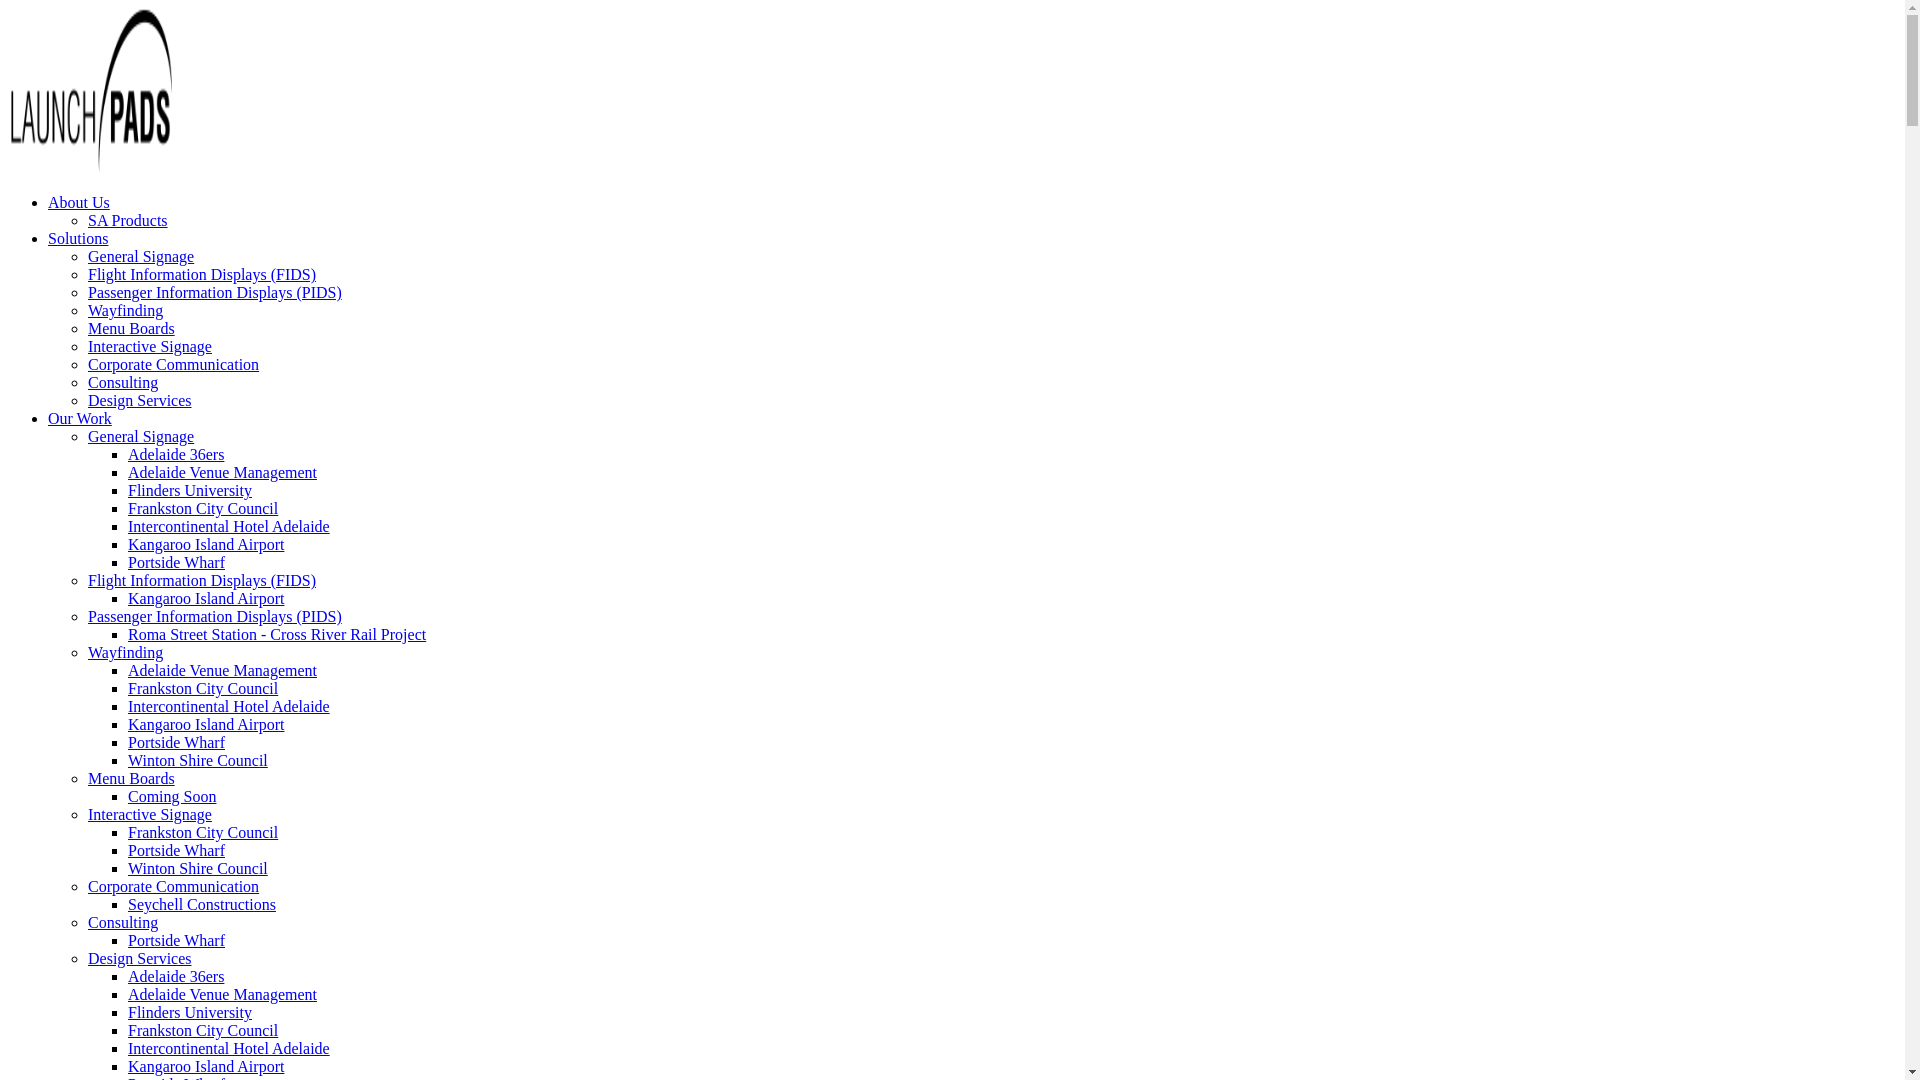 The image size is (1920, 1080). Describe the element at coordinates (141, 256) in the screenshot. I see `General Signage` at that location.